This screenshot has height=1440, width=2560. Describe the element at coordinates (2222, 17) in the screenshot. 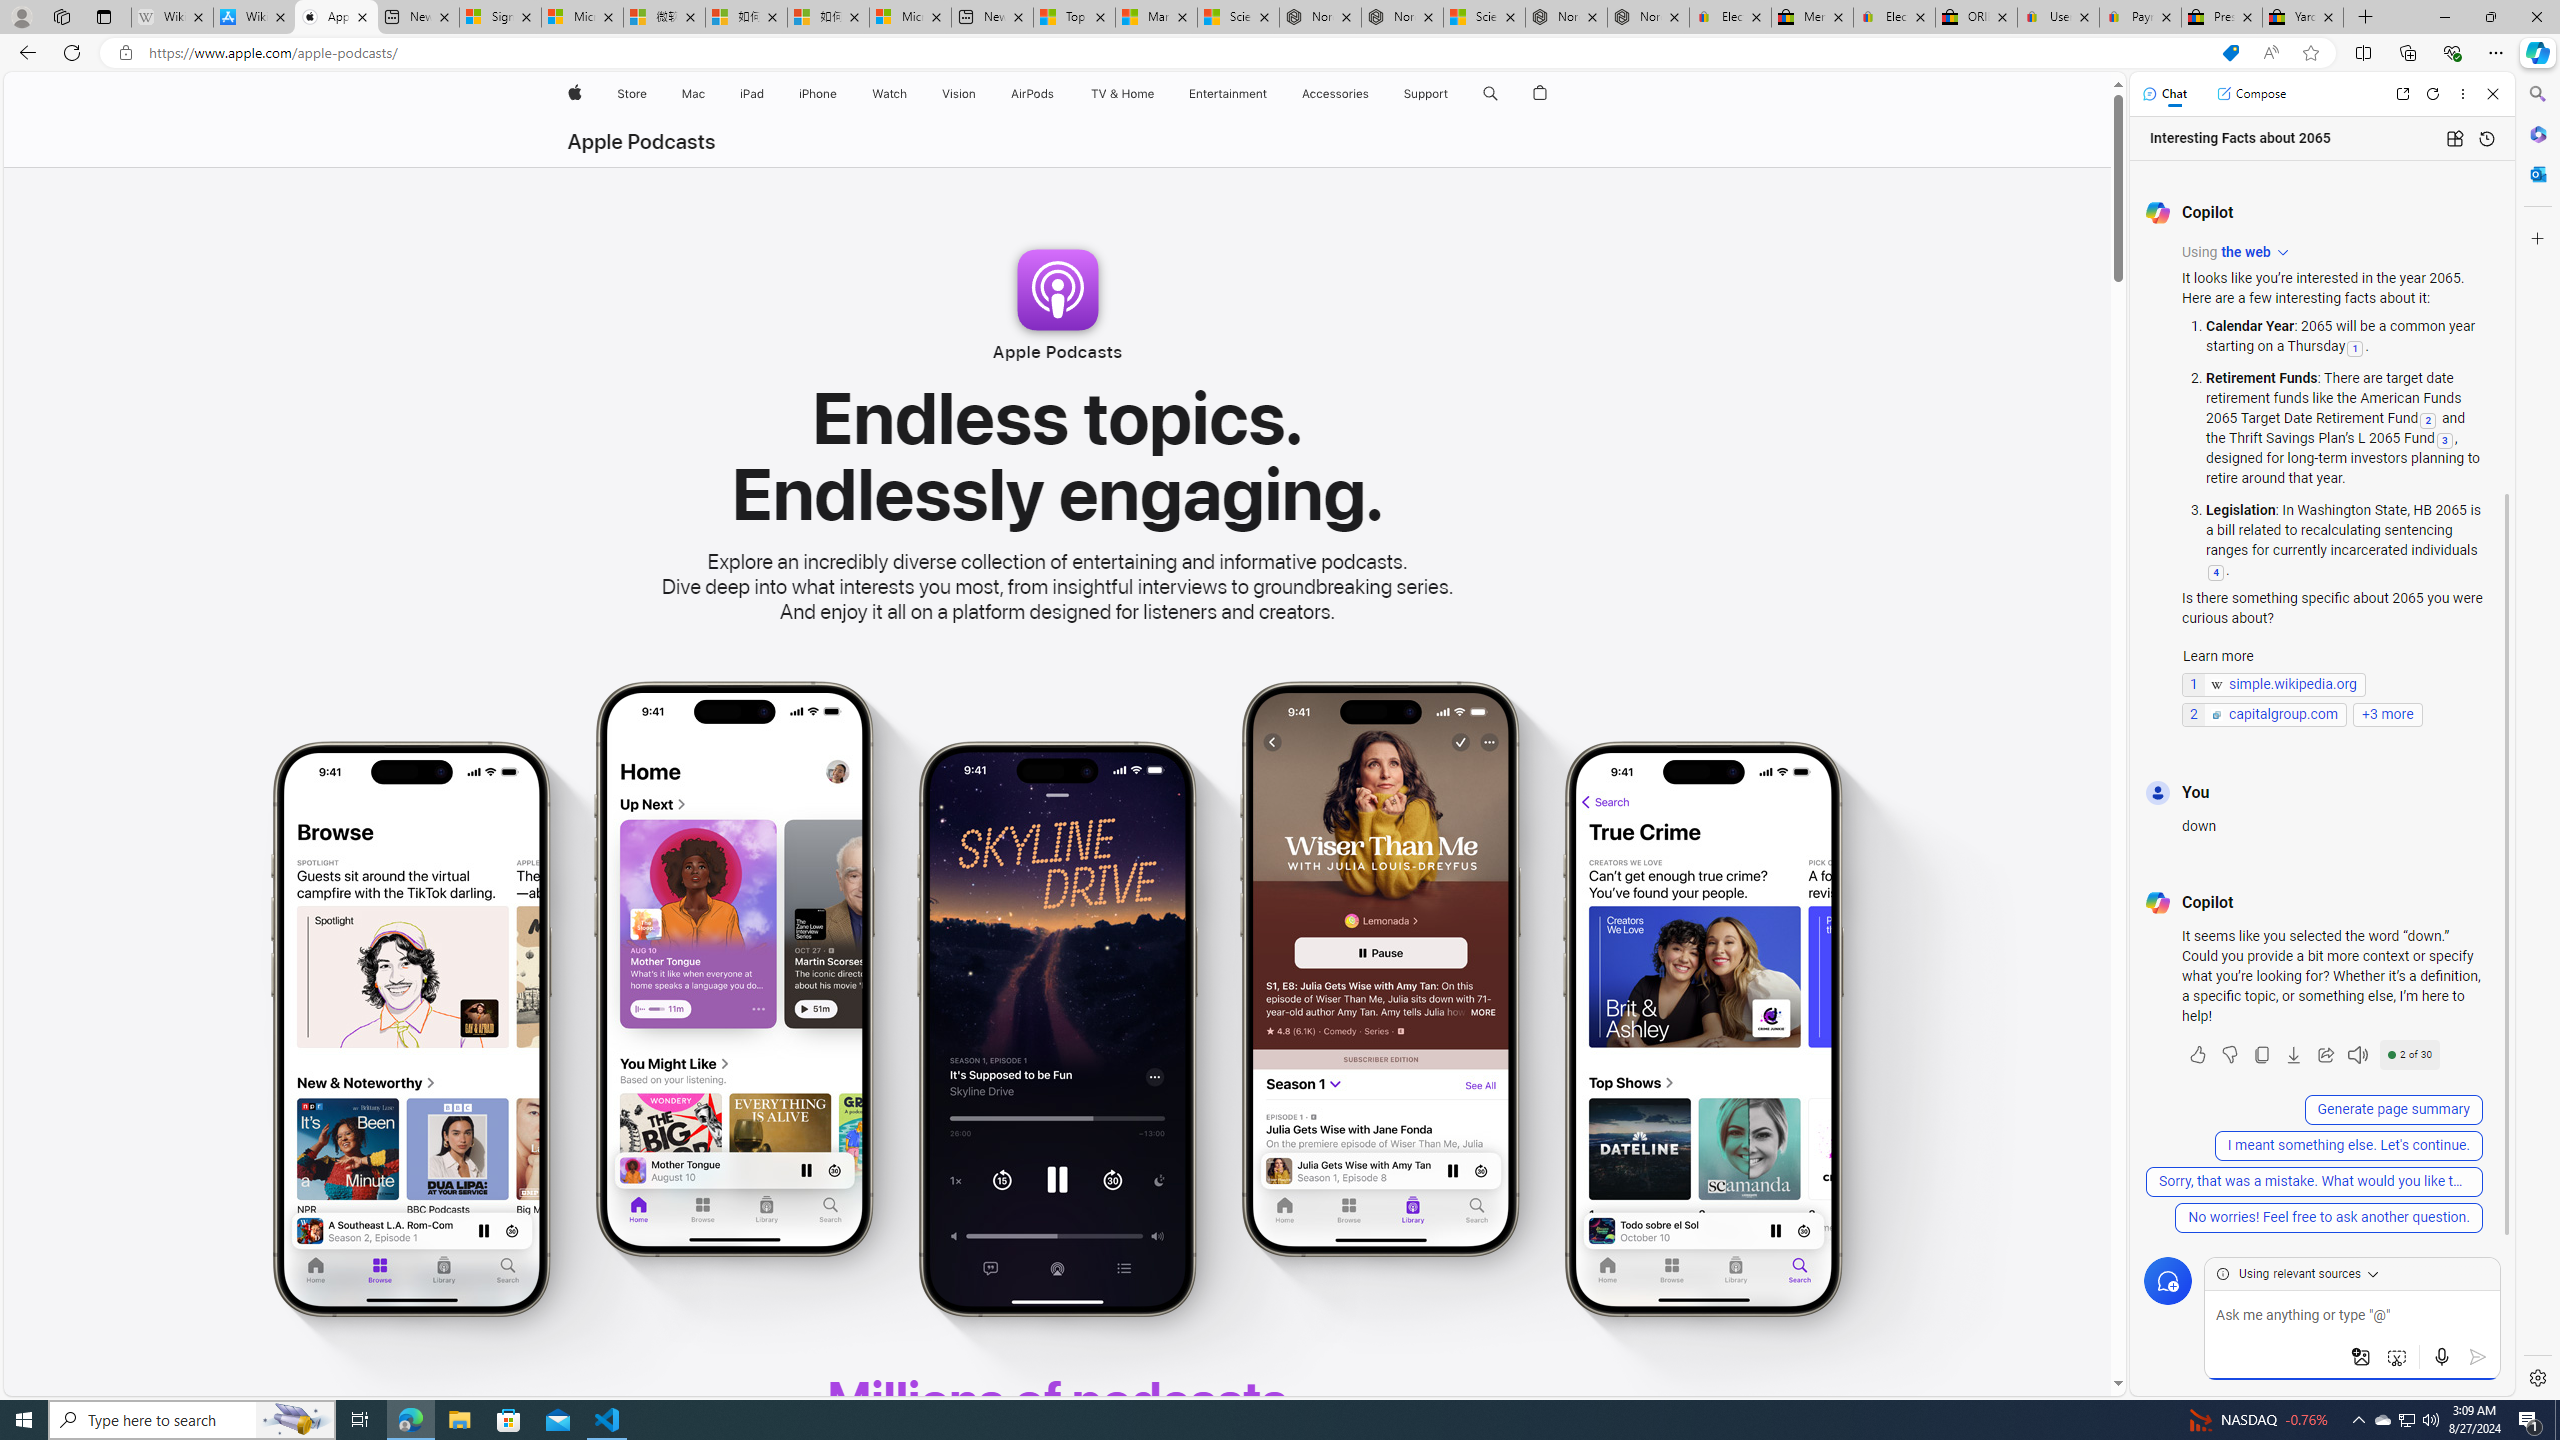

I see `Press Room - eBay Inc.` at that location.